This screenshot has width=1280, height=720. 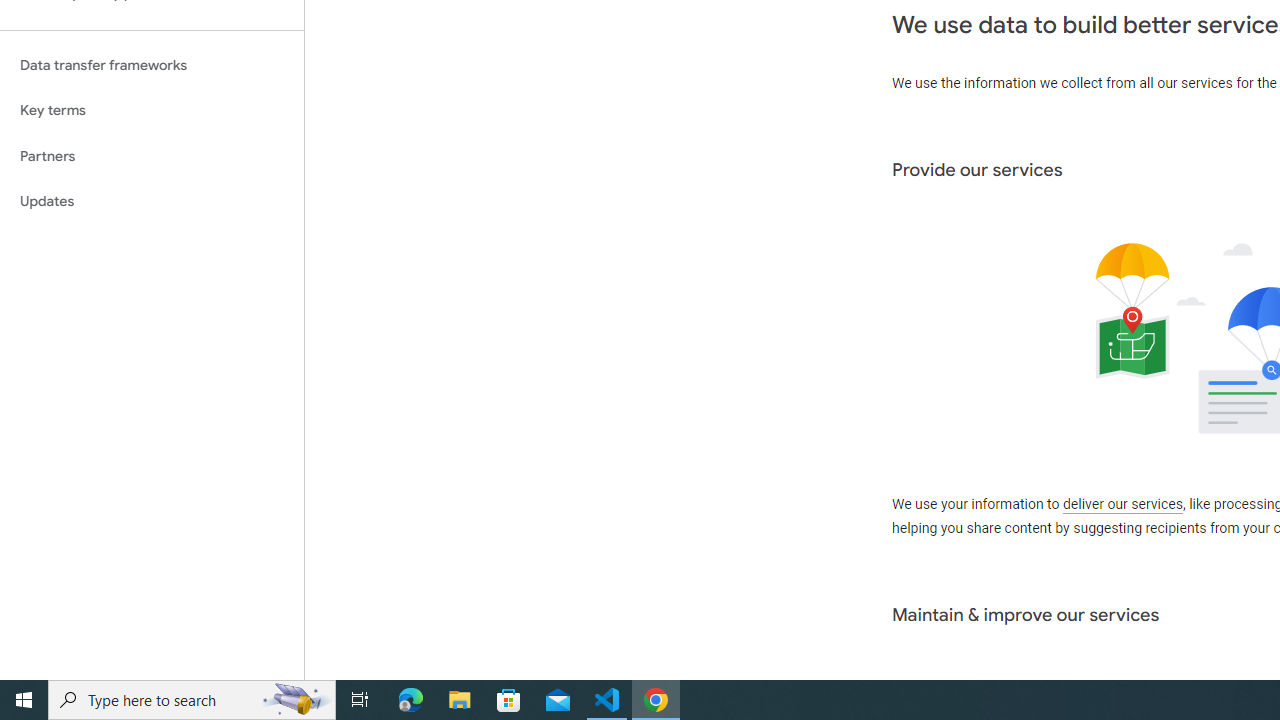 What do you see at coordinates (152, 156) in the screenshot?
I see `Partners` at bounding box center [152, 156].